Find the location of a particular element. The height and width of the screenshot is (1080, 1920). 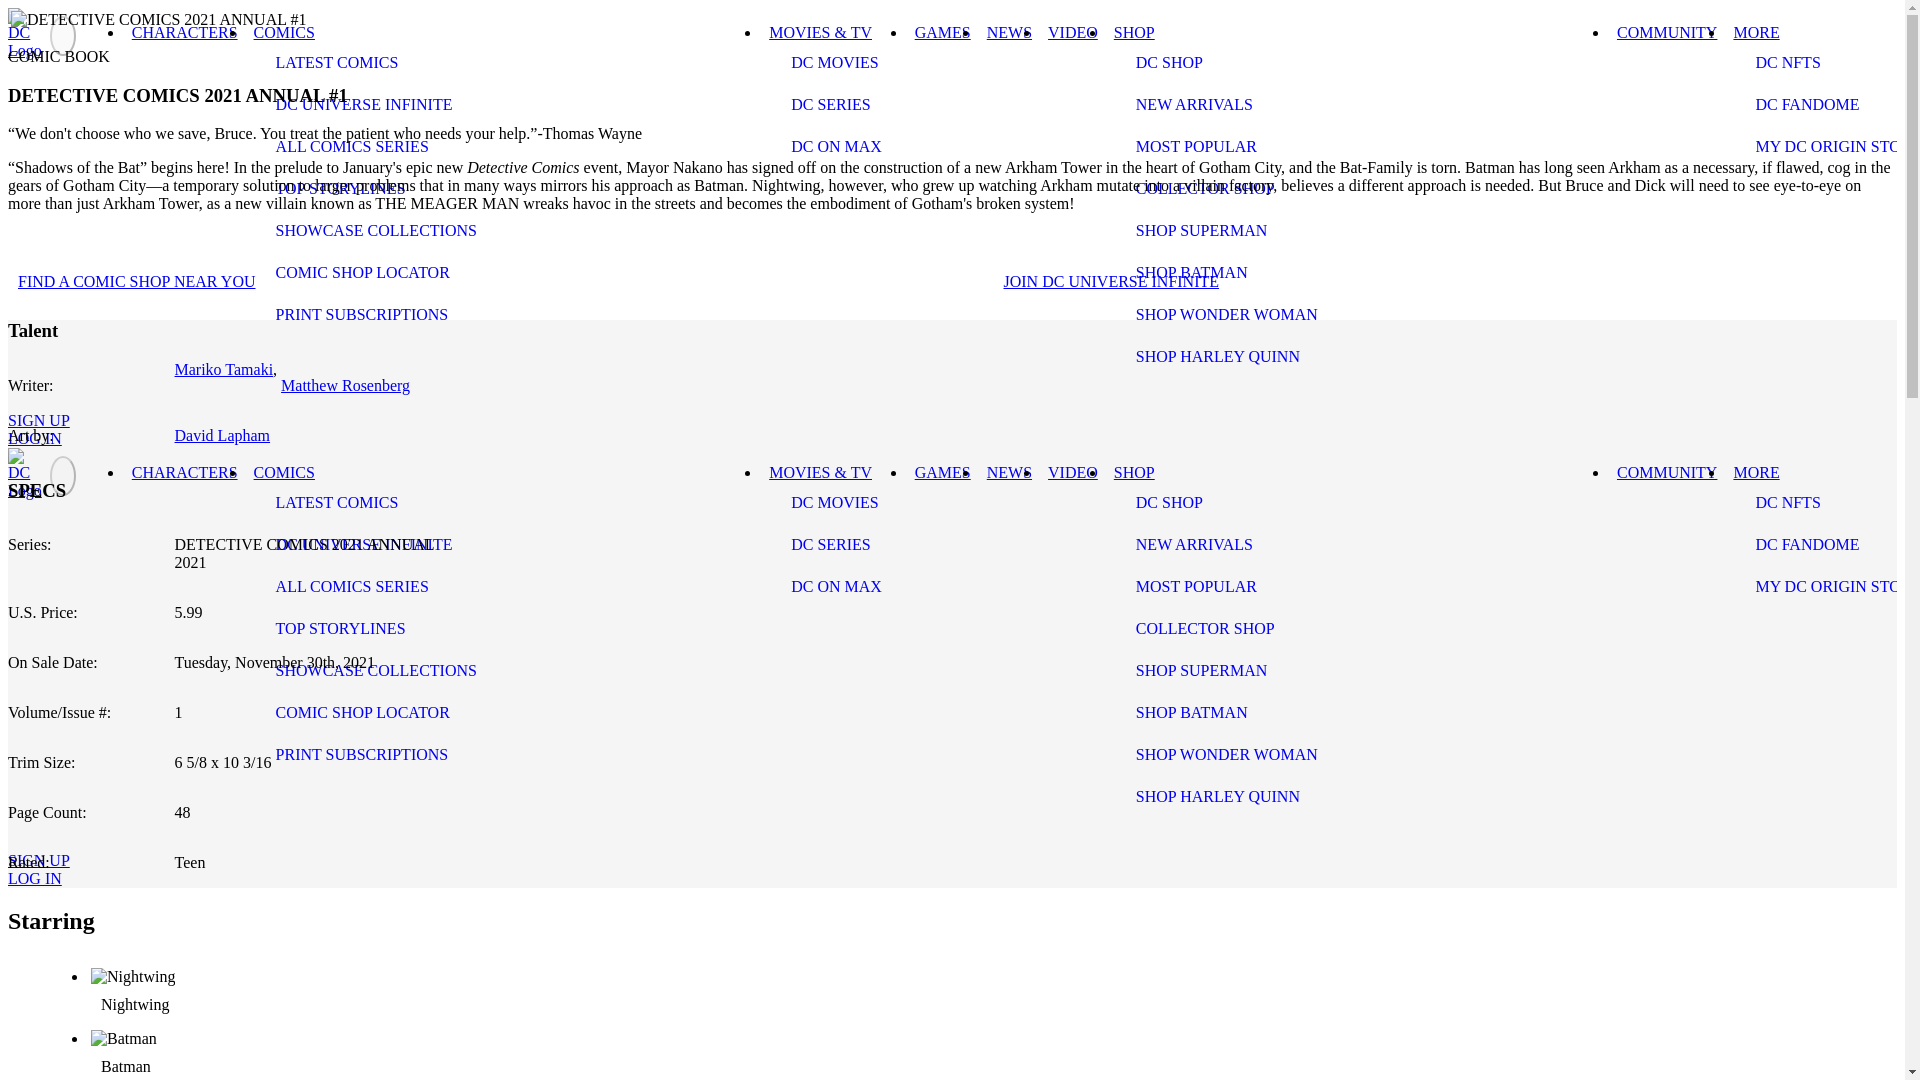

Batman is located at coordinates (975, 1055).